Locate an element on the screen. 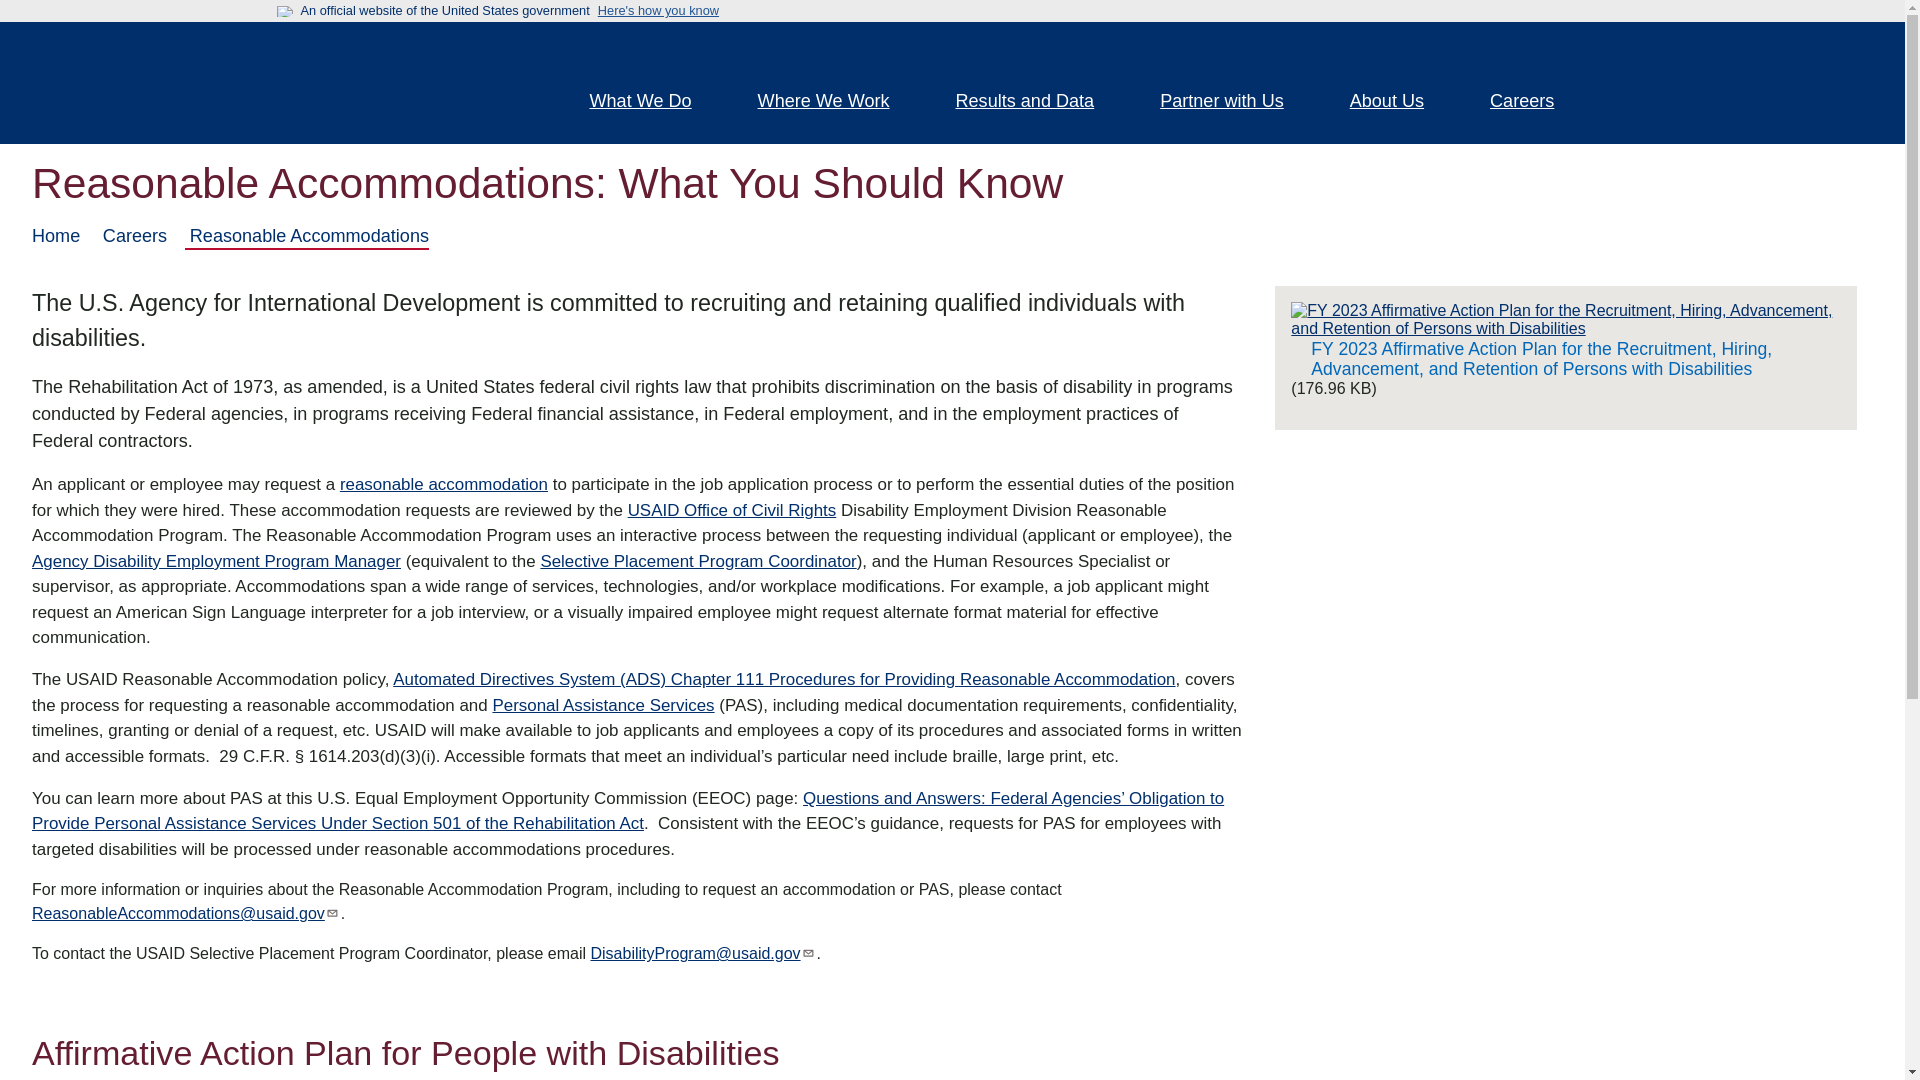 The height and width of the screenshot is (1080, 1920). USAID Office of Civil Rights is located at coordinates (732, 510).